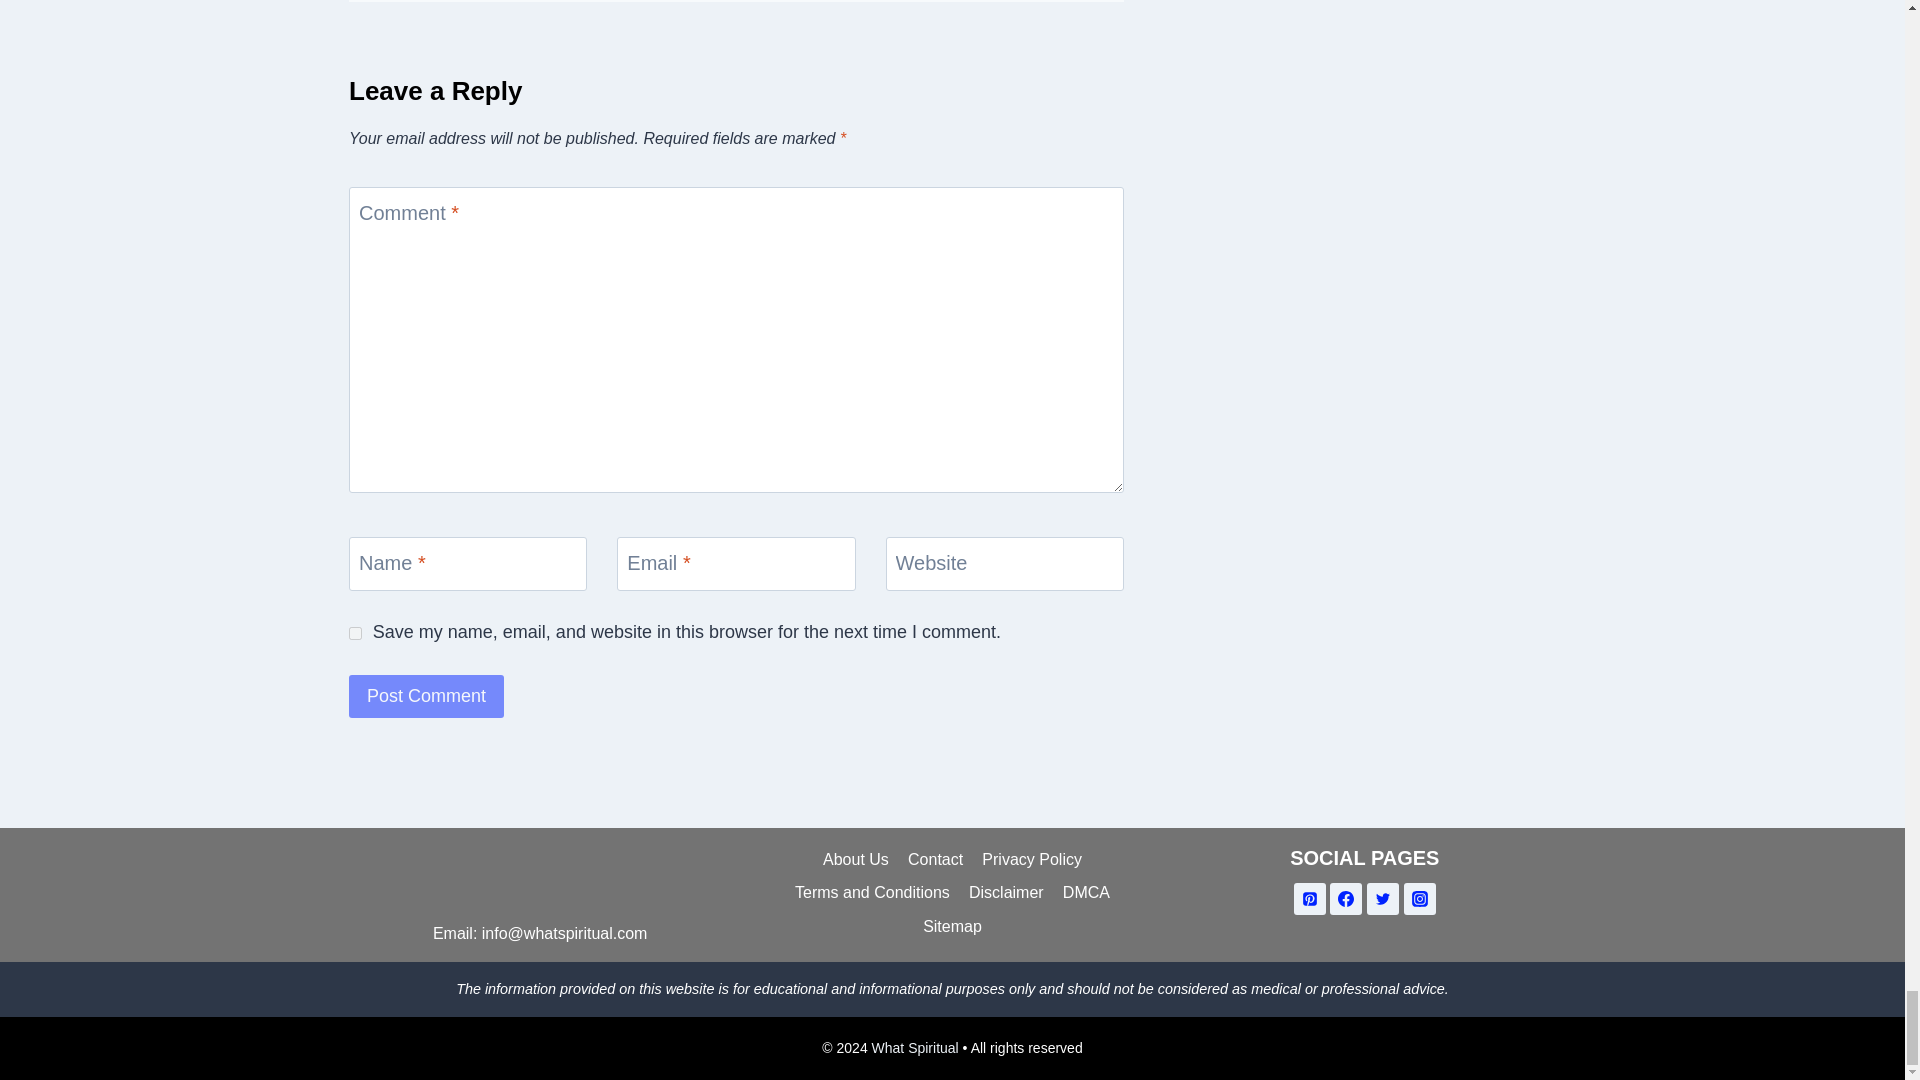  I want to click on yes, so click(356, 634).